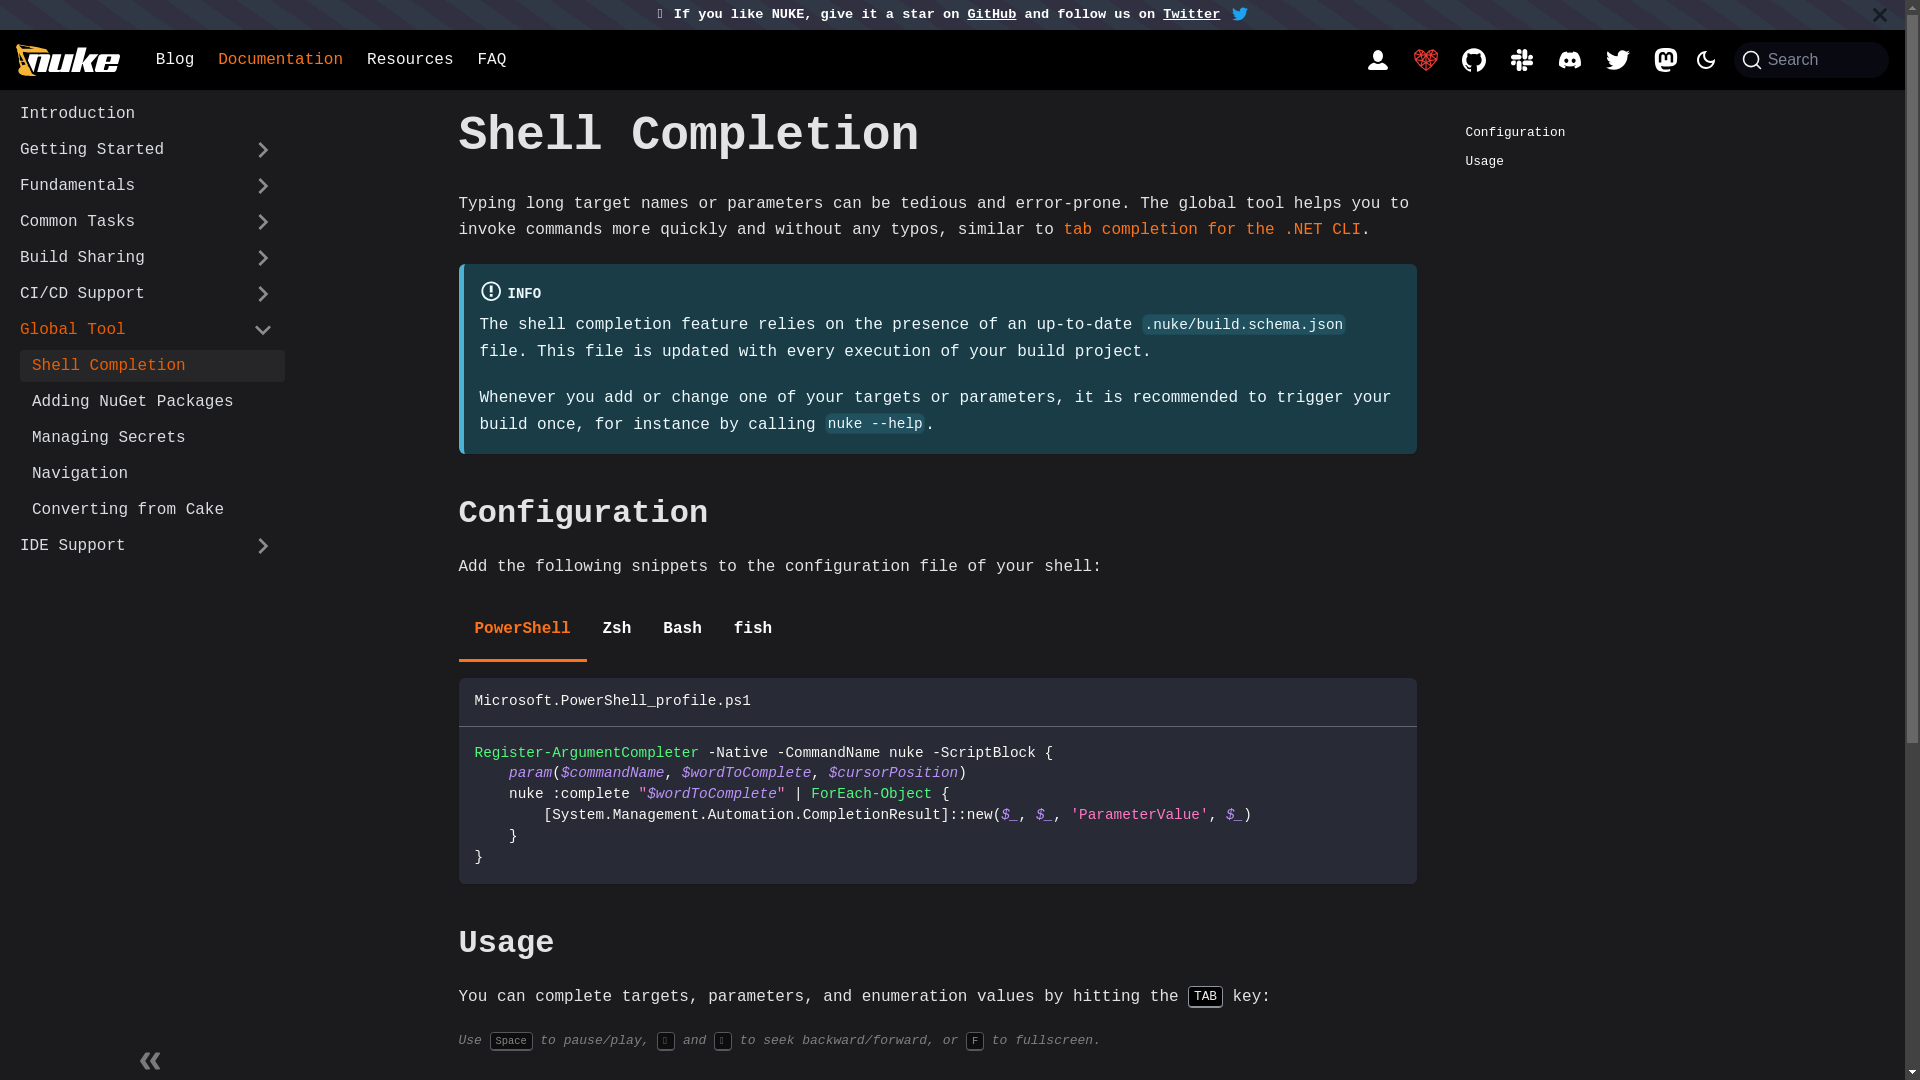 The height and width of the screenshot is (1080, 1920). Describe the element at coordinates (152, 510) in the screenshot. I see `Converting from Cake` at that location.